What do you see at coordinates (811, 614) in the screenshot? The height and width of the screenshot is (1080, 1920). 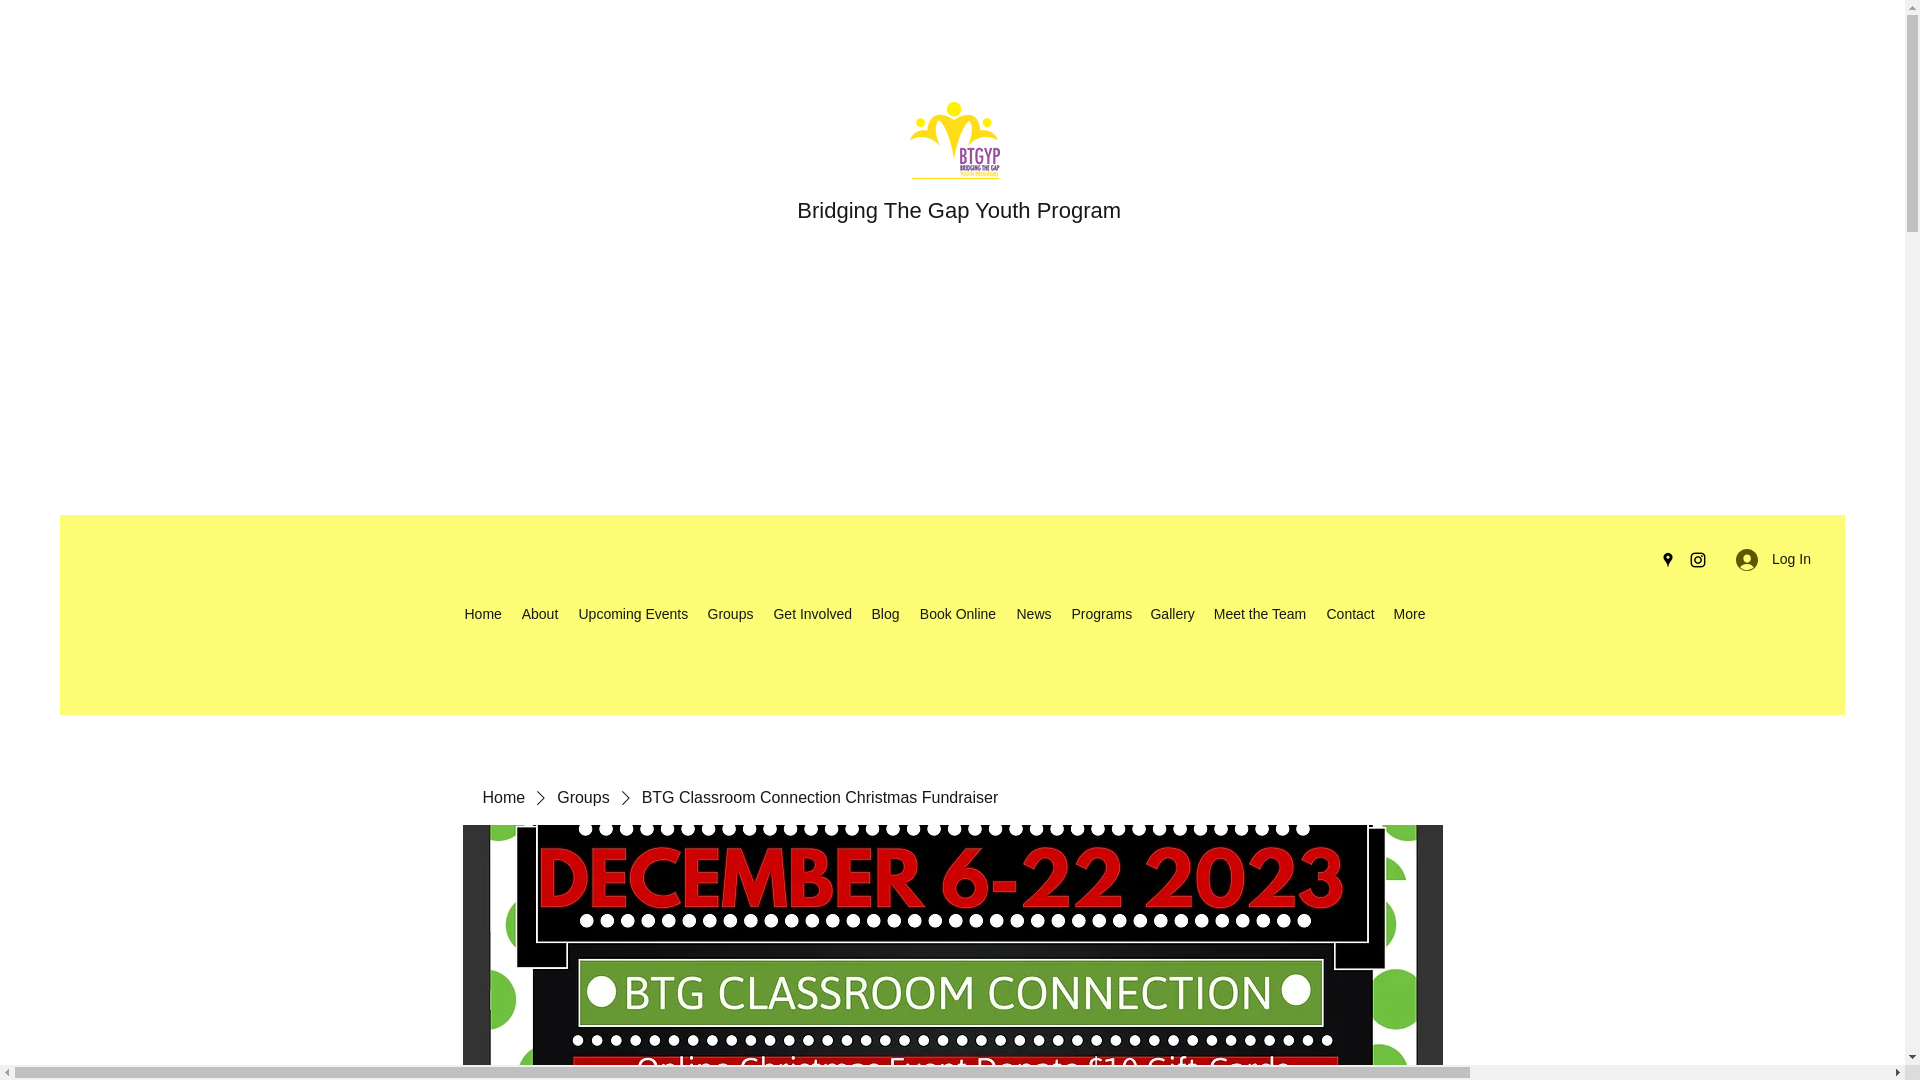 I see `Get Involved` at bounding box center [811, 614].